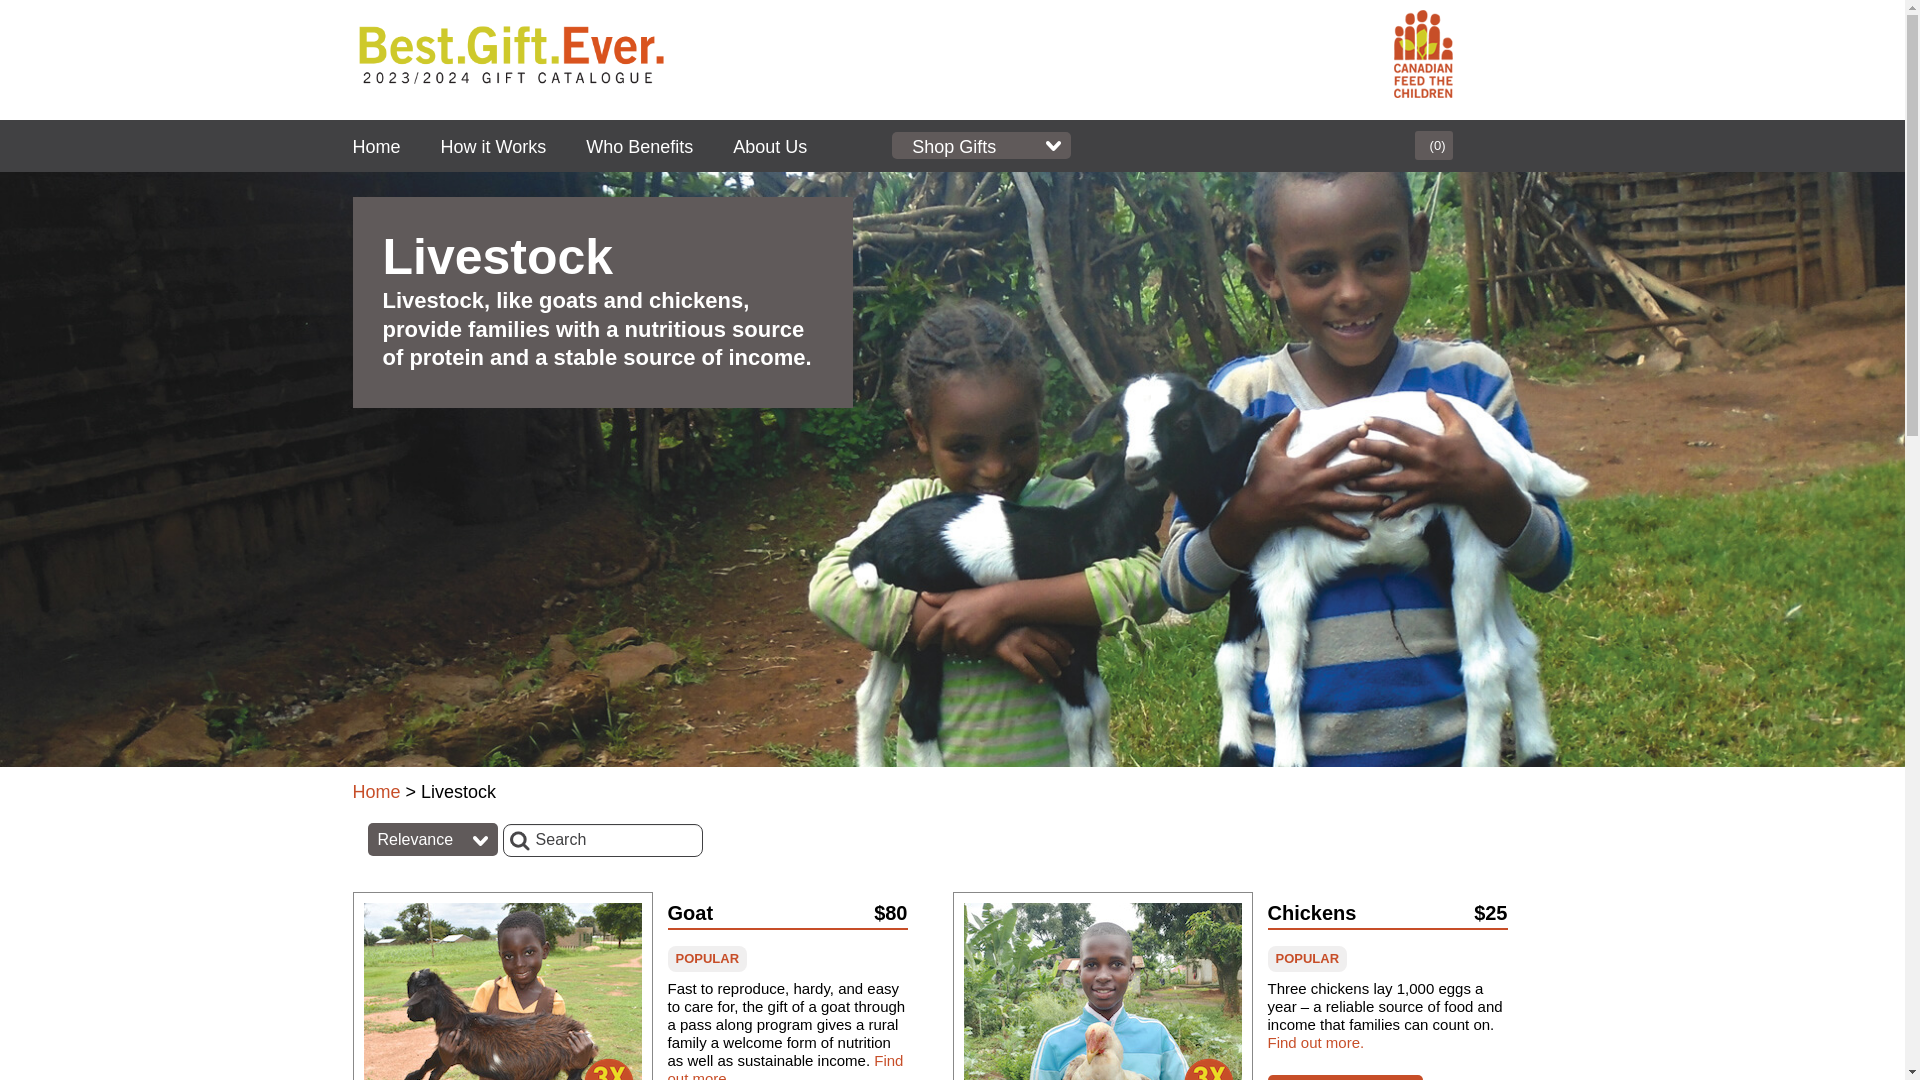 This screenshot has width=1920, height=1080. What do you see at coordinates (1434, 146) in the screenshot?
I see `0` at bounding box center [1434, 146].